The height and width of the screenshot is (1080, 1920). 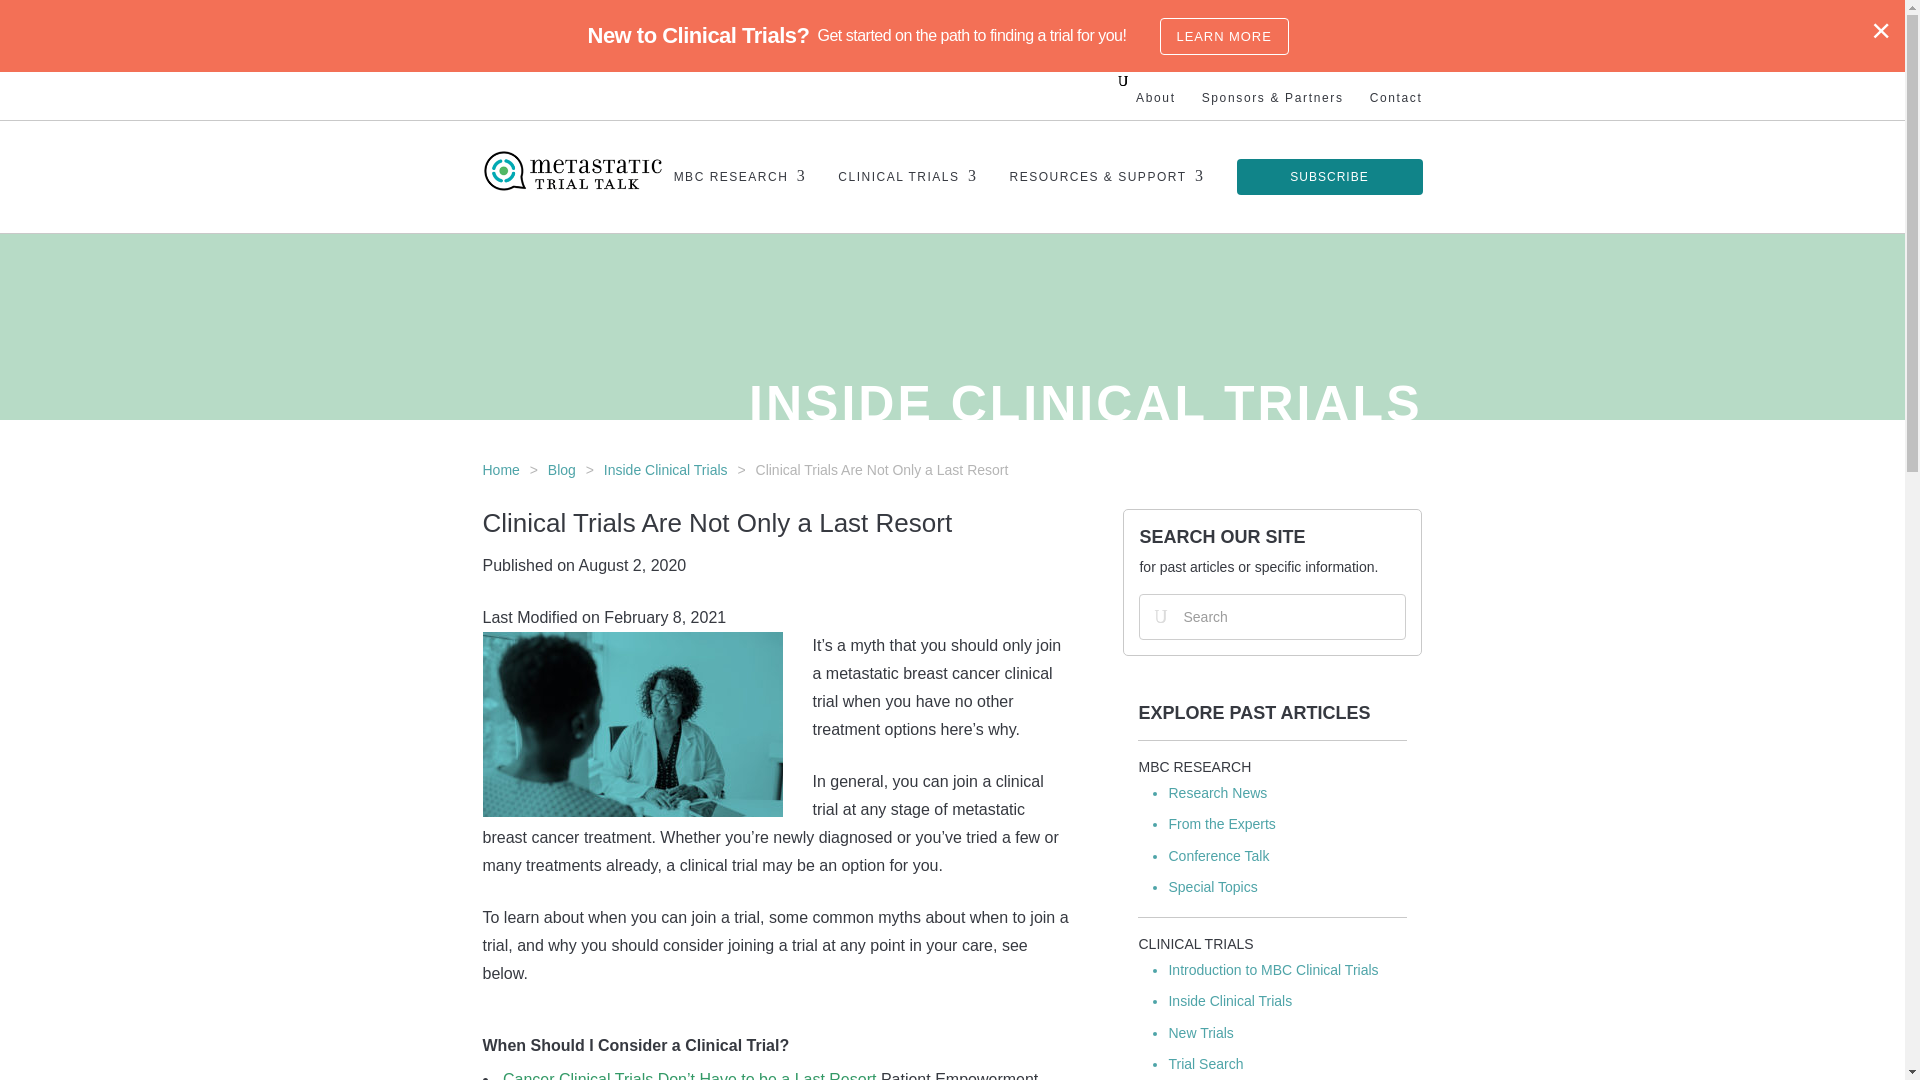 I want to click on Home, so click(x=500, y=470).